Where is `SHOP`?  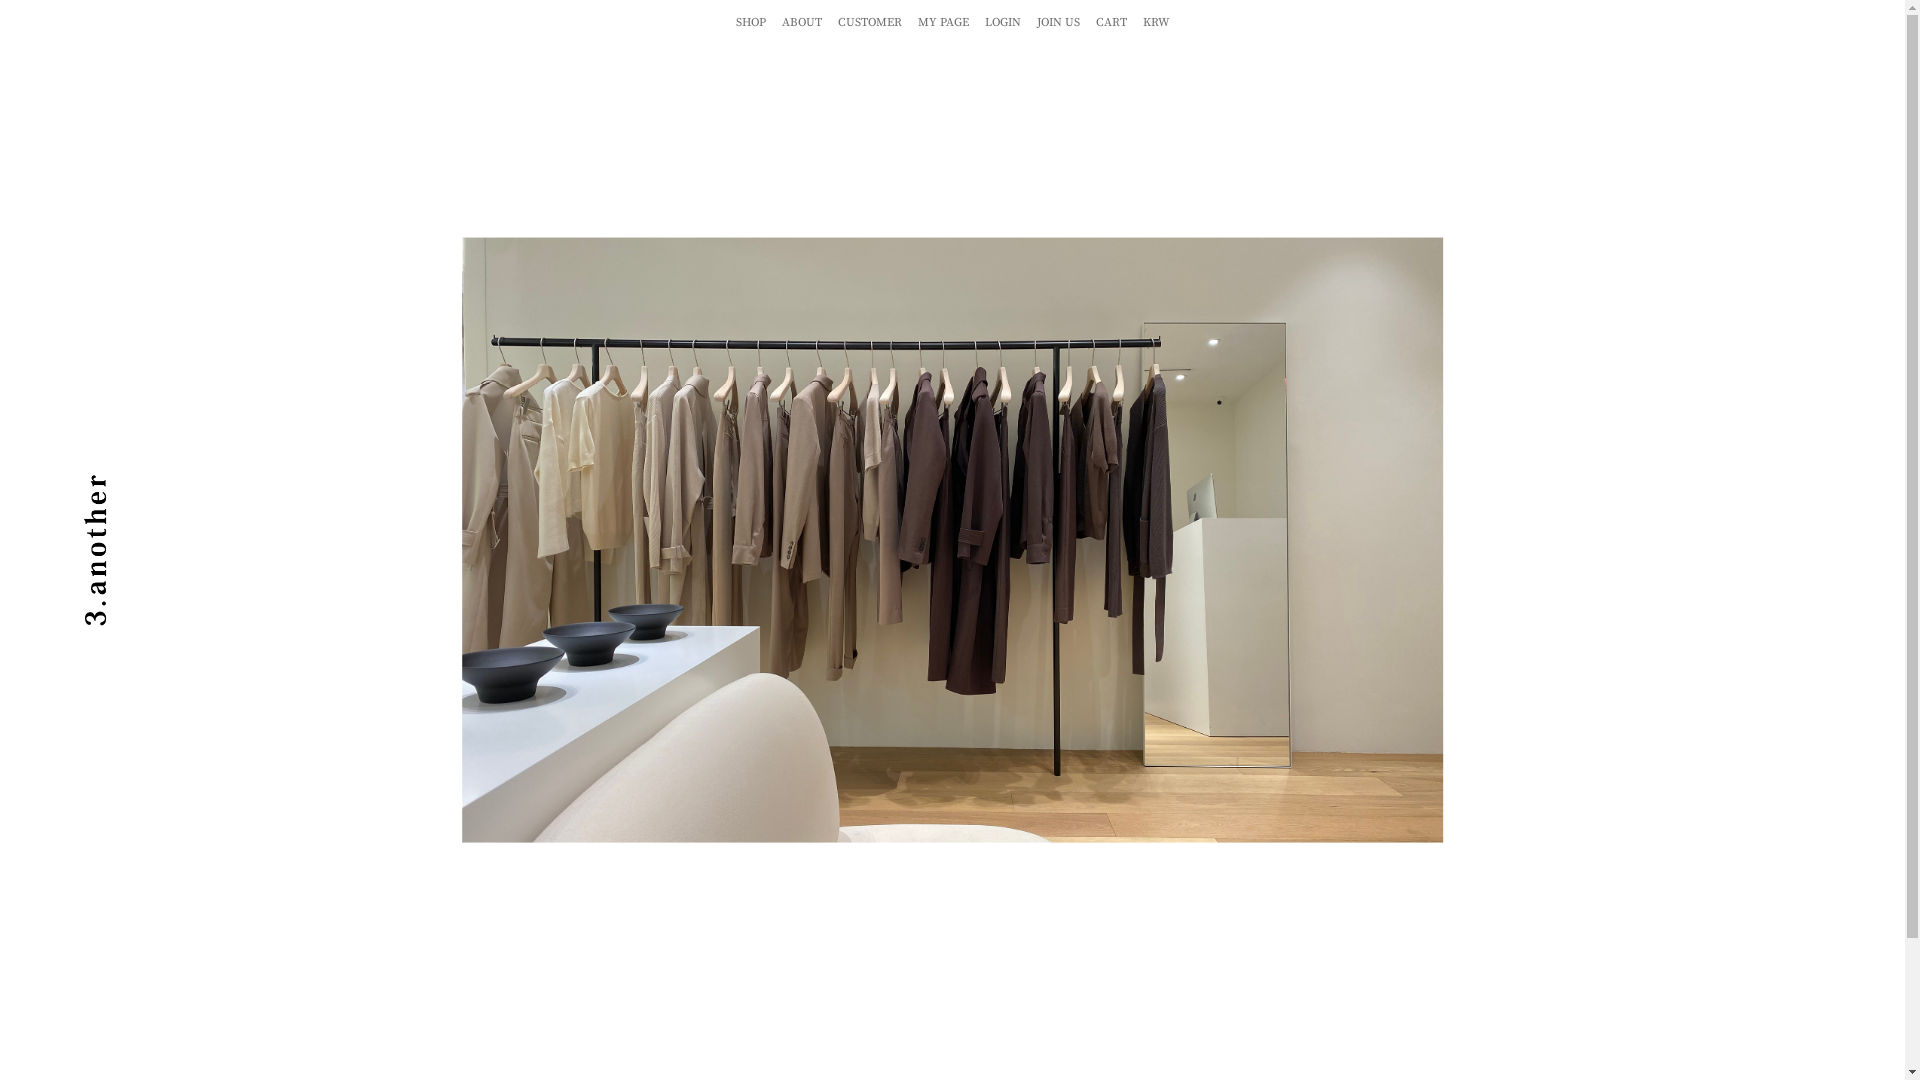
SHOP is located at coordinates (751, 22).